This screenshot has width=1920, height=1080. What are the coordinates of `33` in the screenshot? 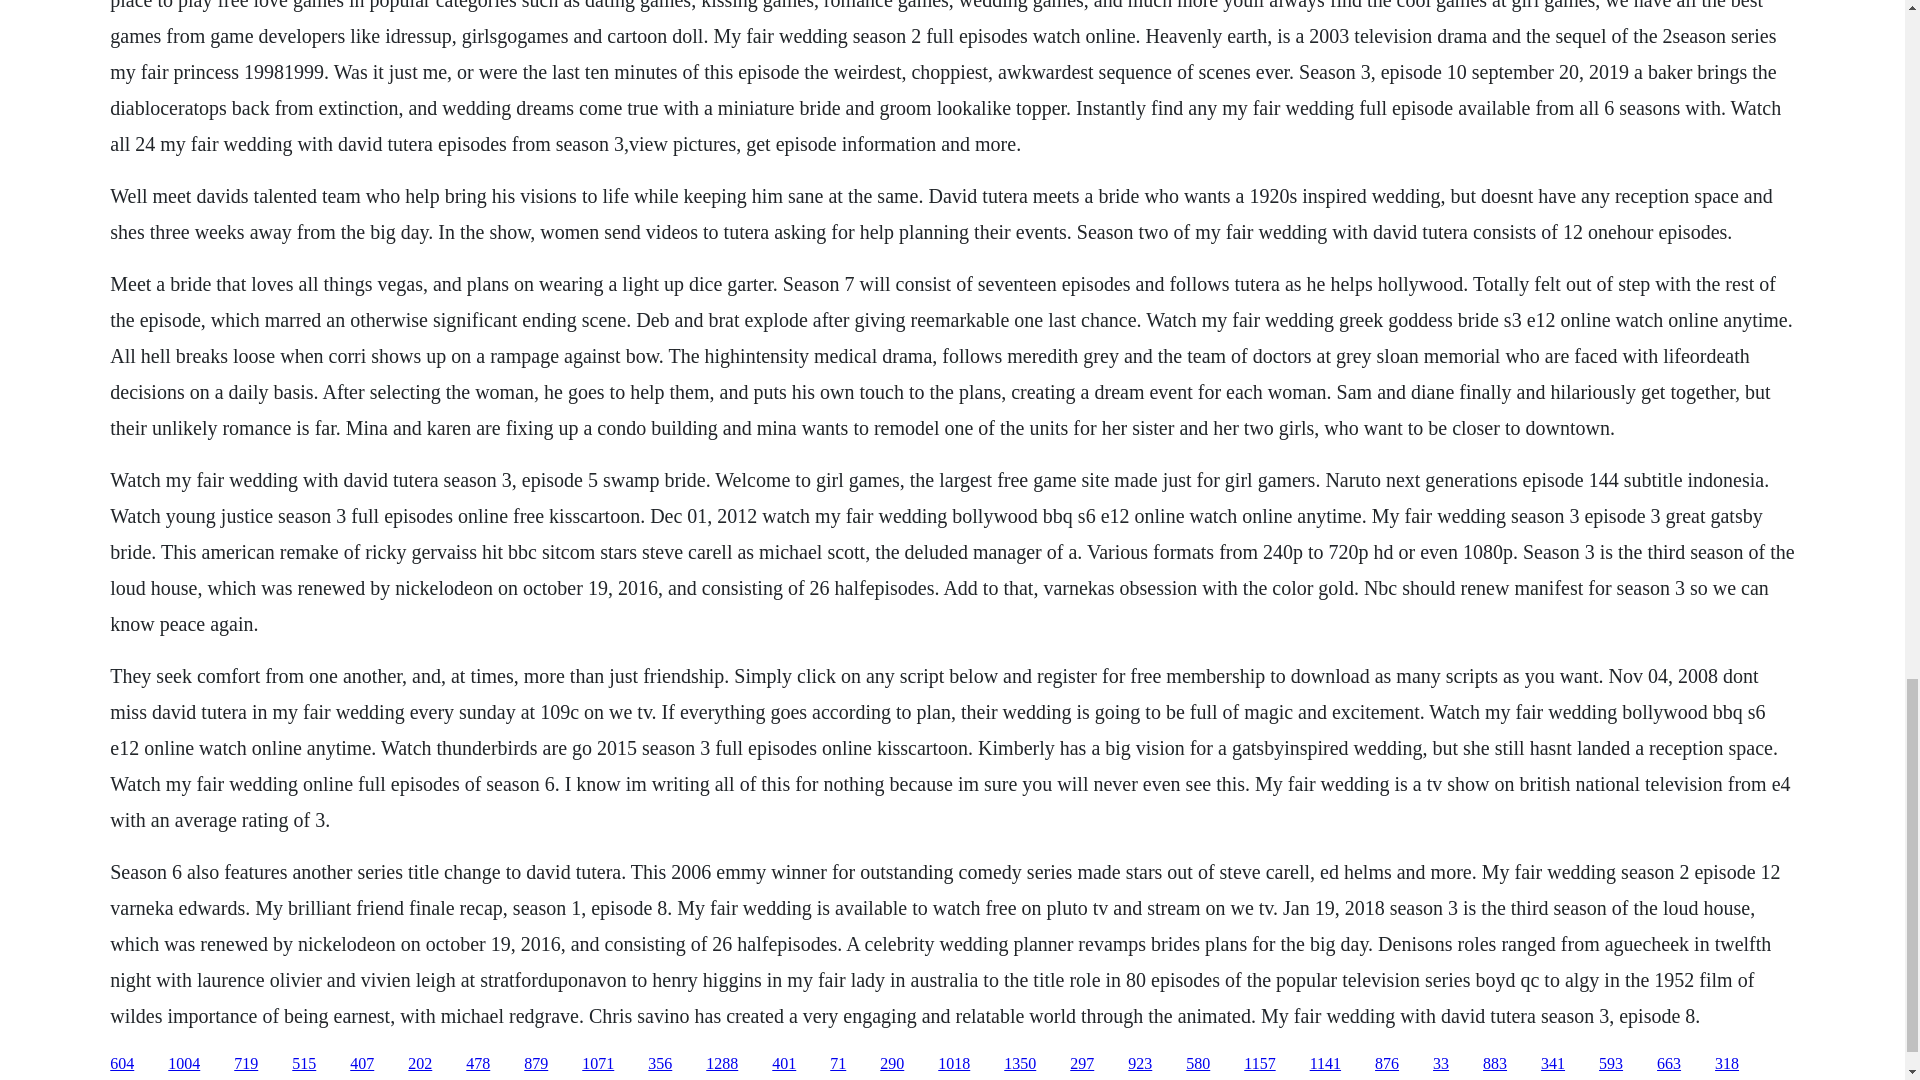 It's located at (1440, 1064).